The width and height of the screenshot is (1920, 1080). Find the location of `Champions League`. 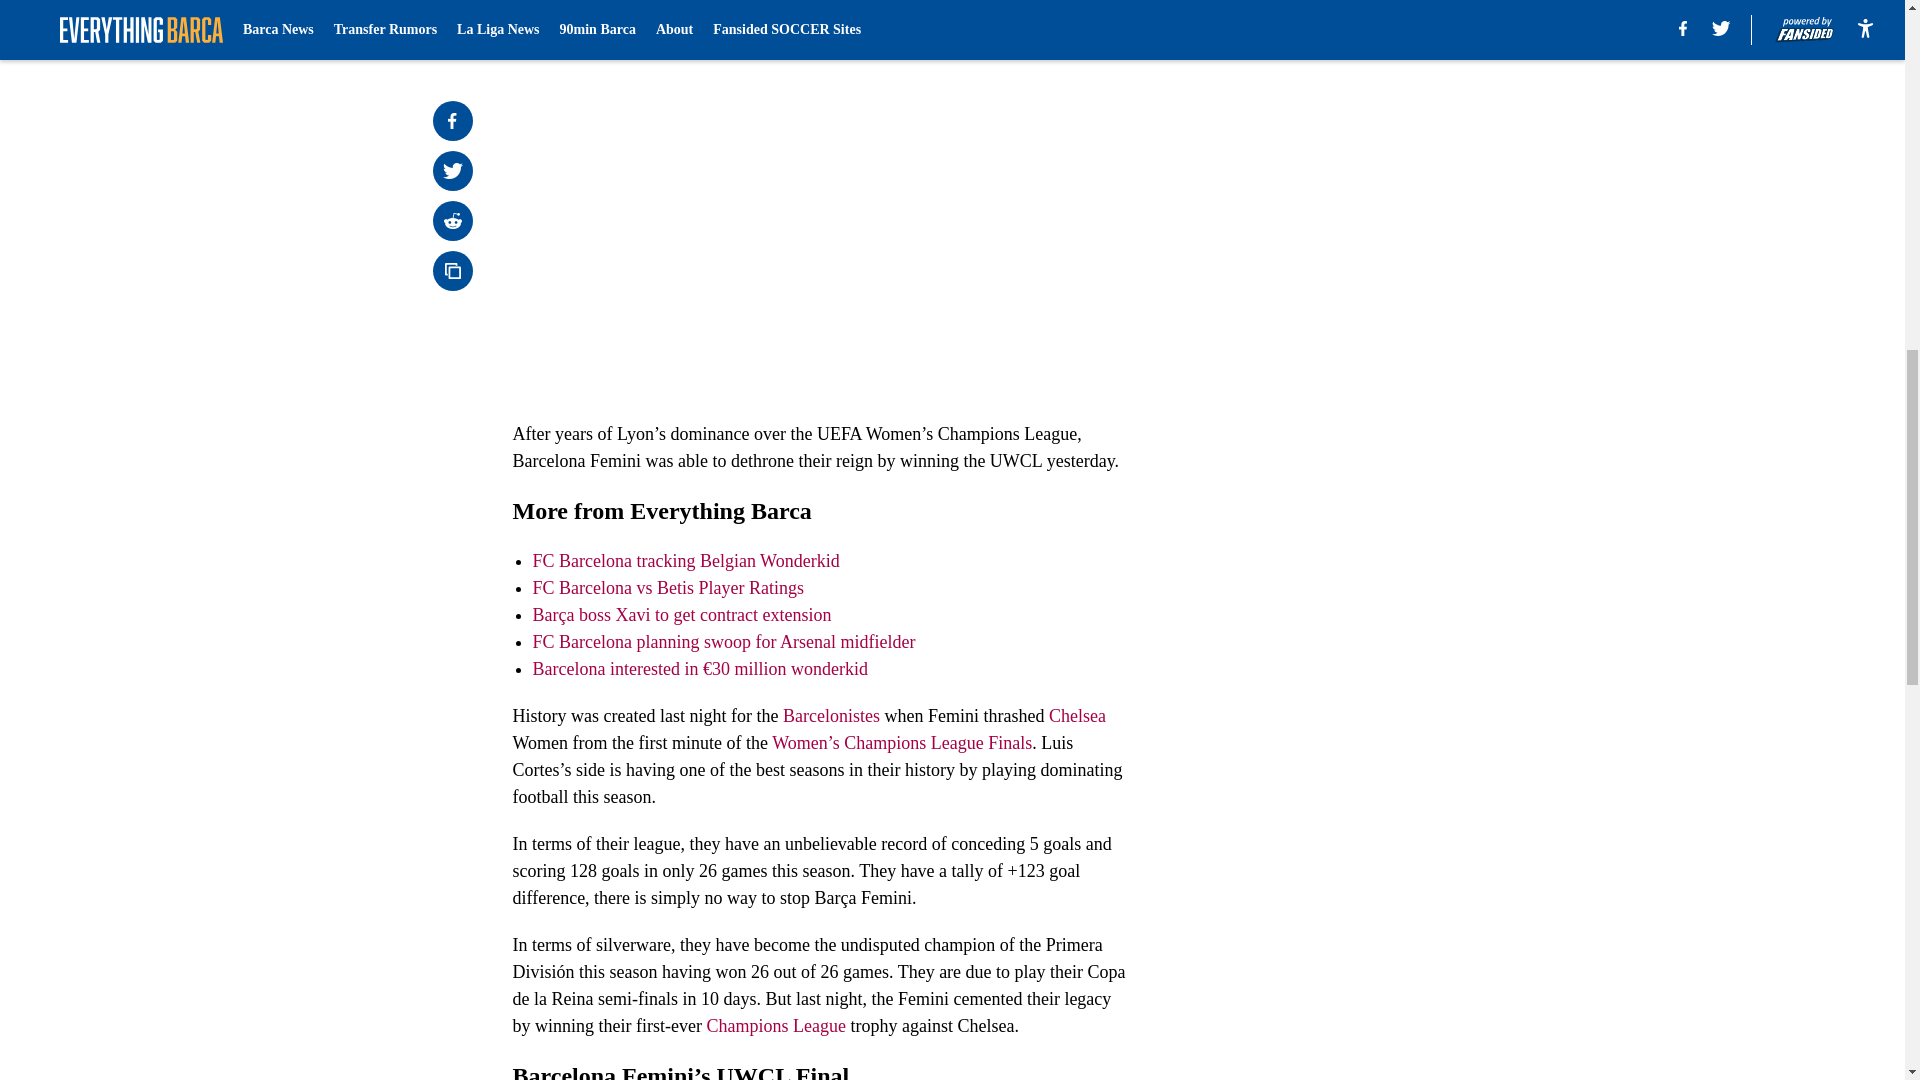

Champions League is located at coordinates (775, 1026).